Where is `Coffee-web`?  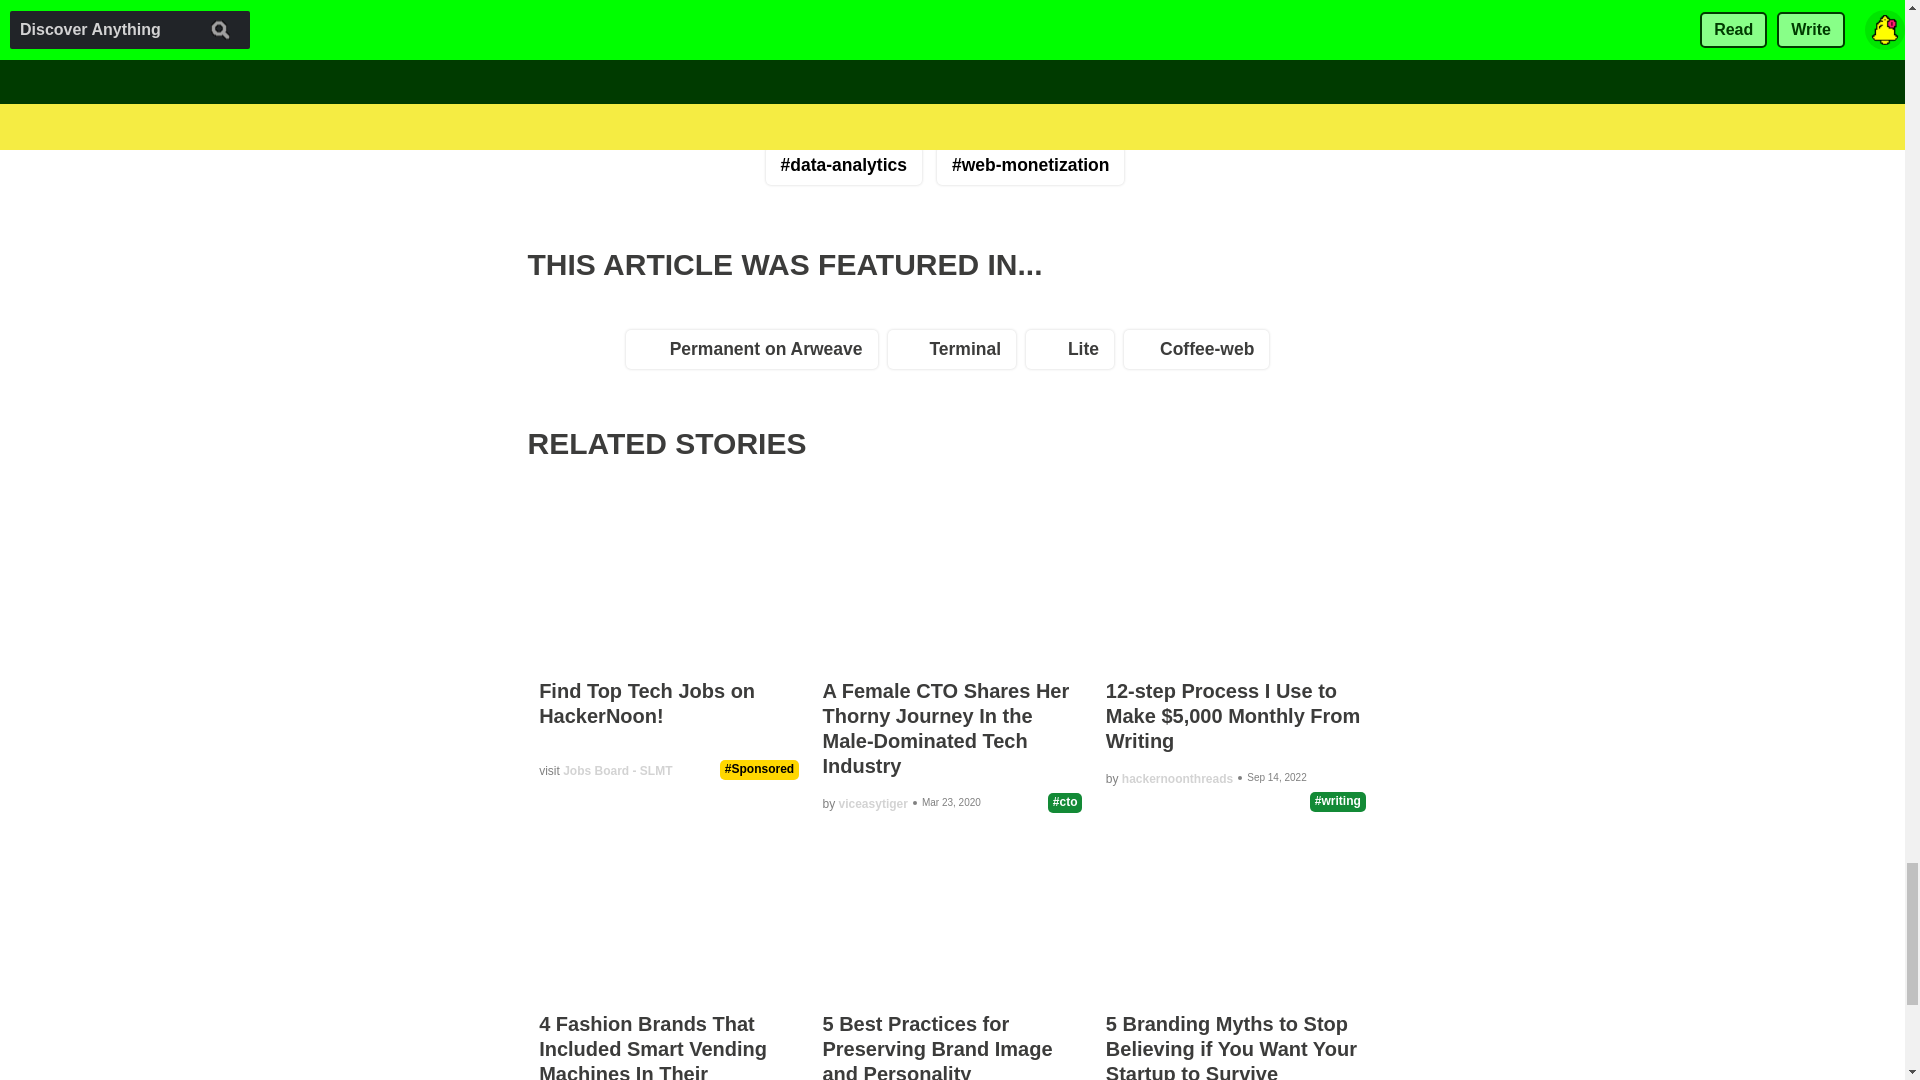
Coffee-web is located at coordinates (1200, 354).